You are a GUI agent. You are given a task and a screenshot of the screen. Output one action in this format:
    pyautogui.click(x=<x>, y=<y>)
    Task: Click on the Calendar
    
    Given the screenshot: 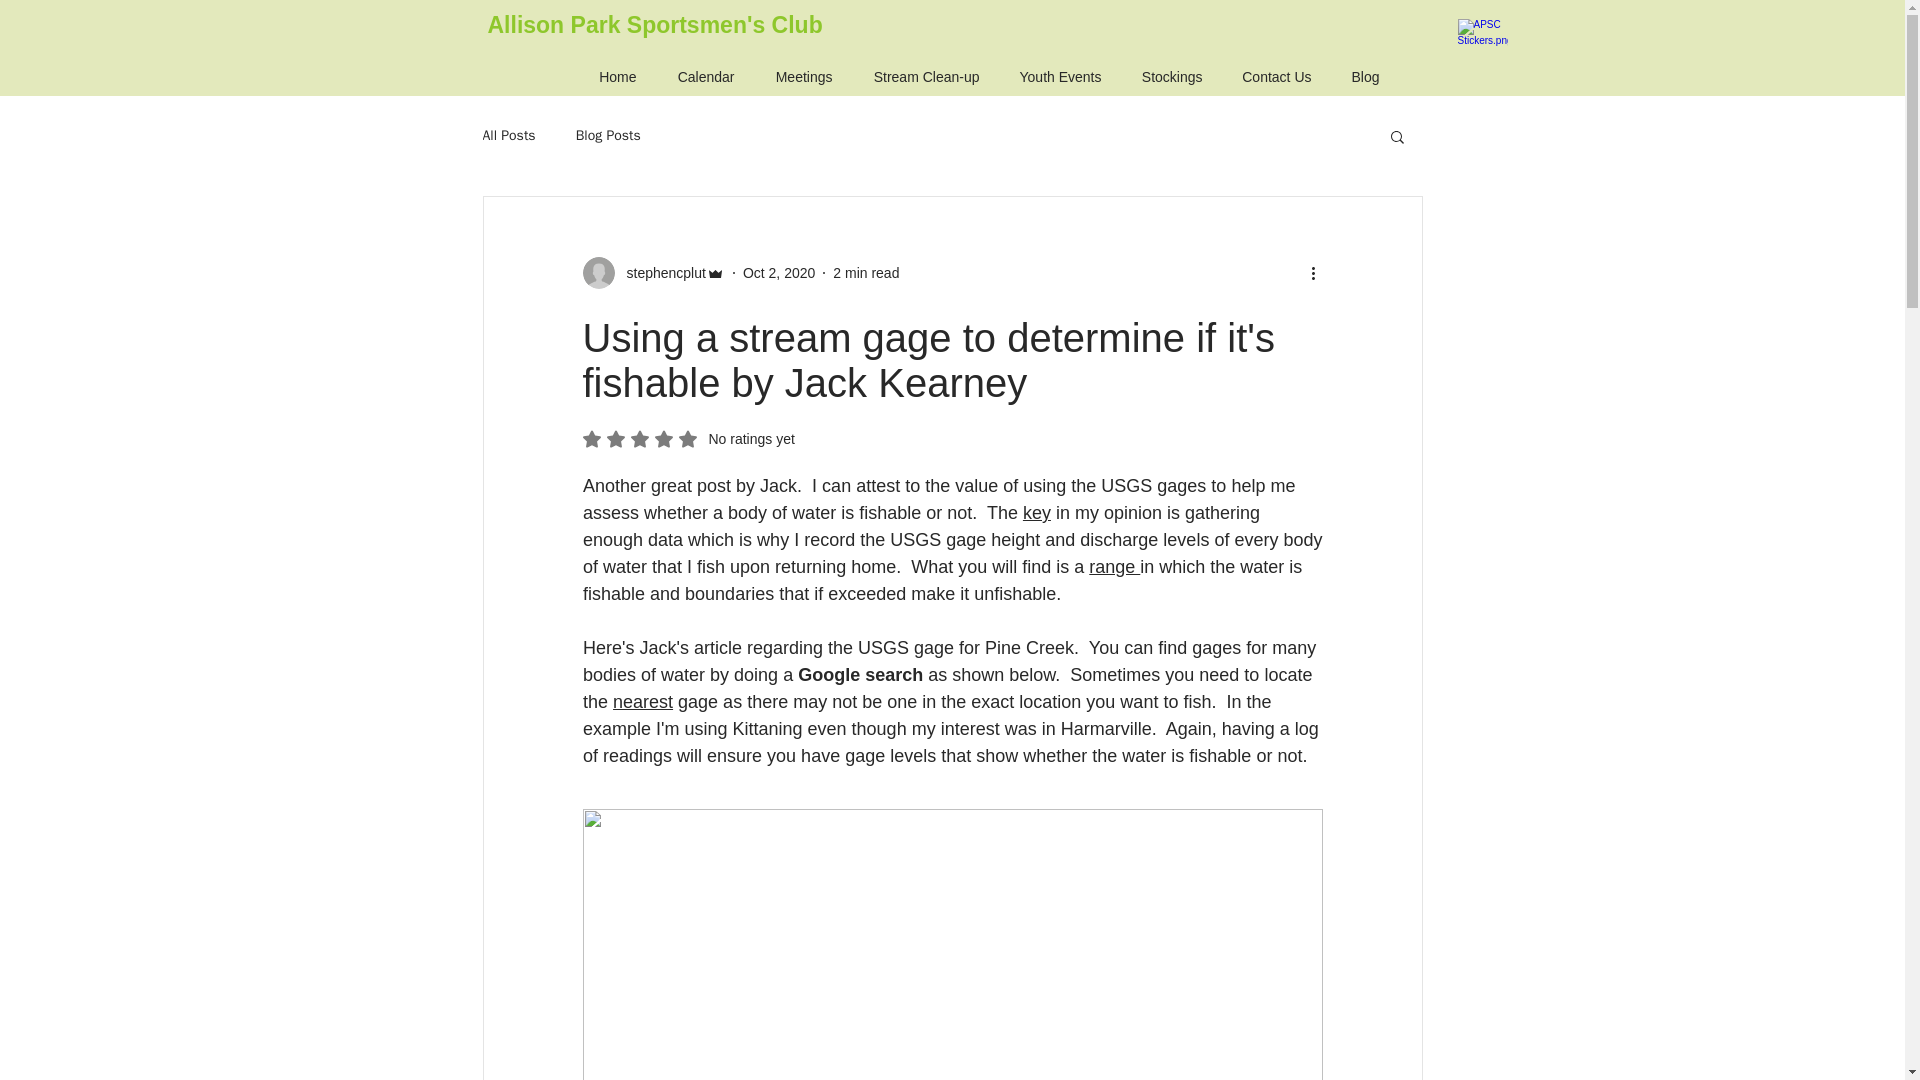 What is the action you would take?
    pyautogui.click(x=701, y=78)
    